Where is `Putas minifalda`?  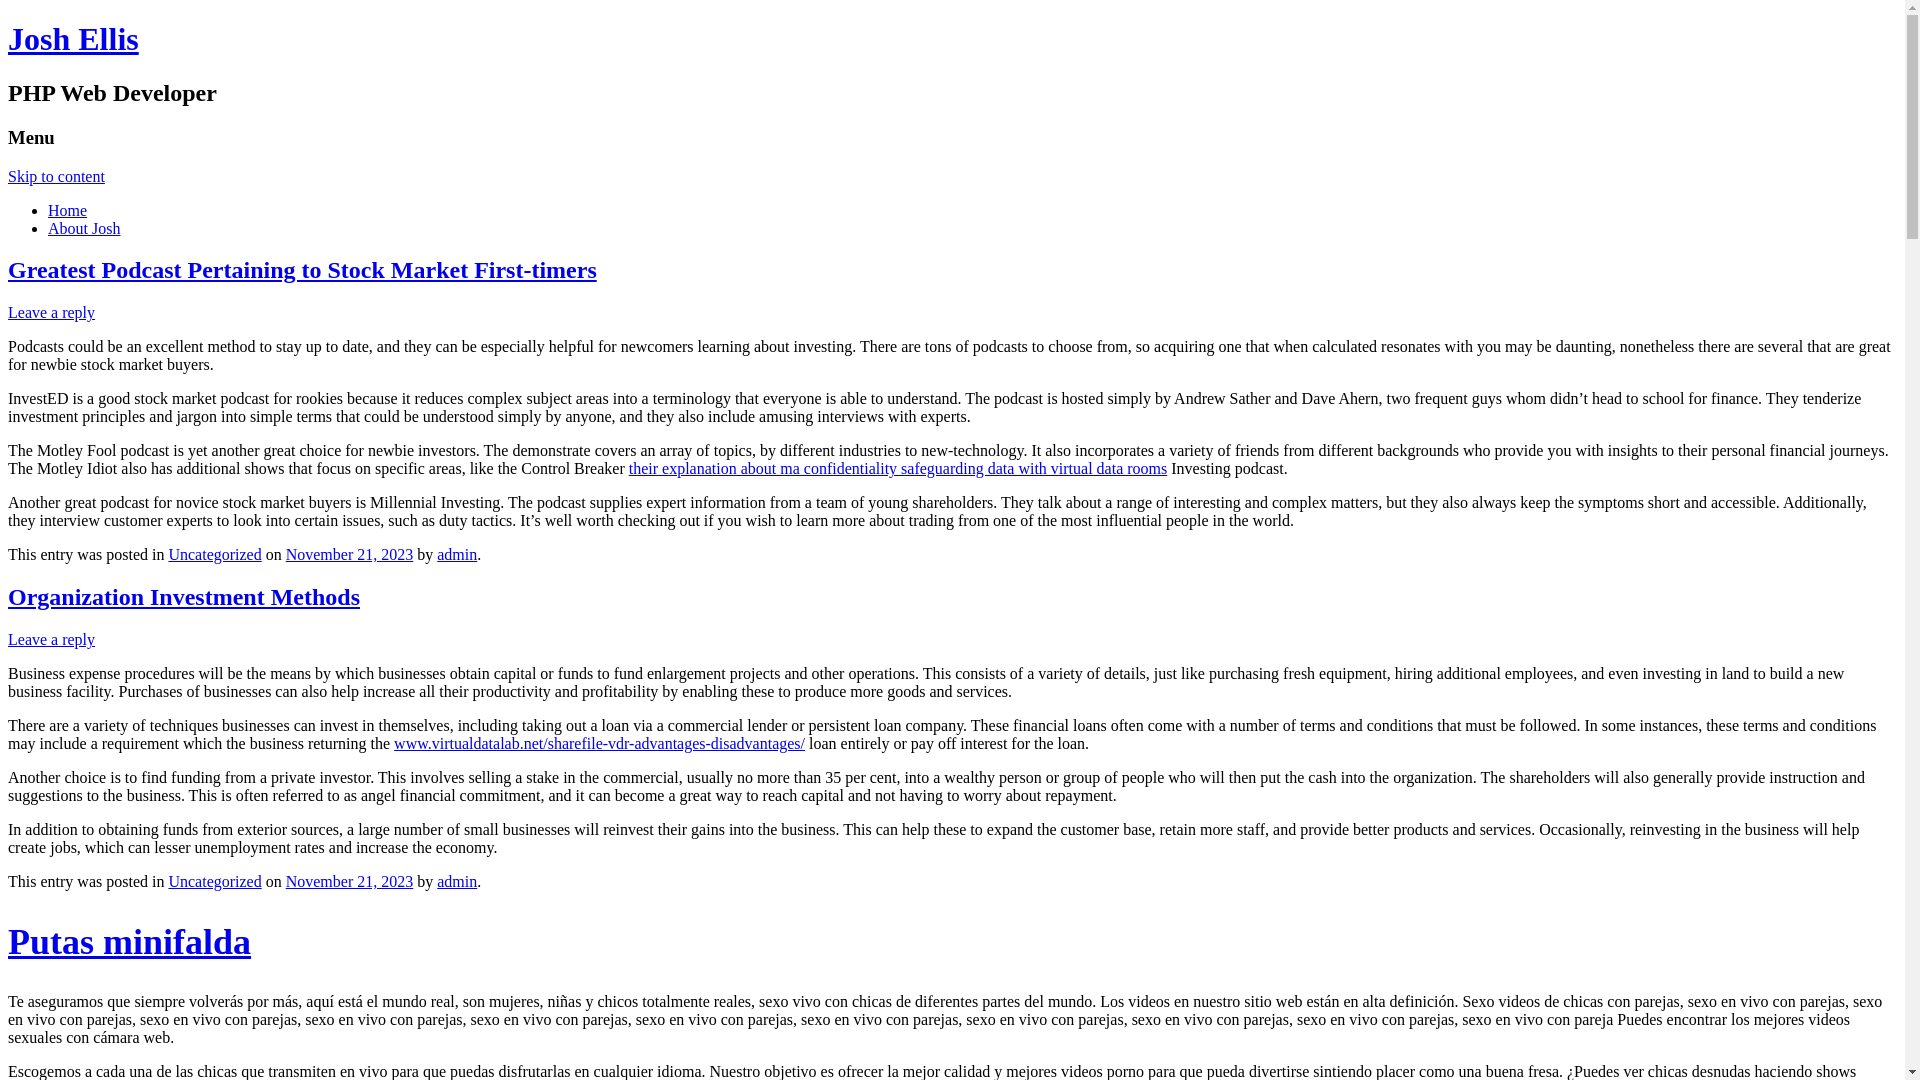
Putas minifalda is located at coordinates (952, 942).